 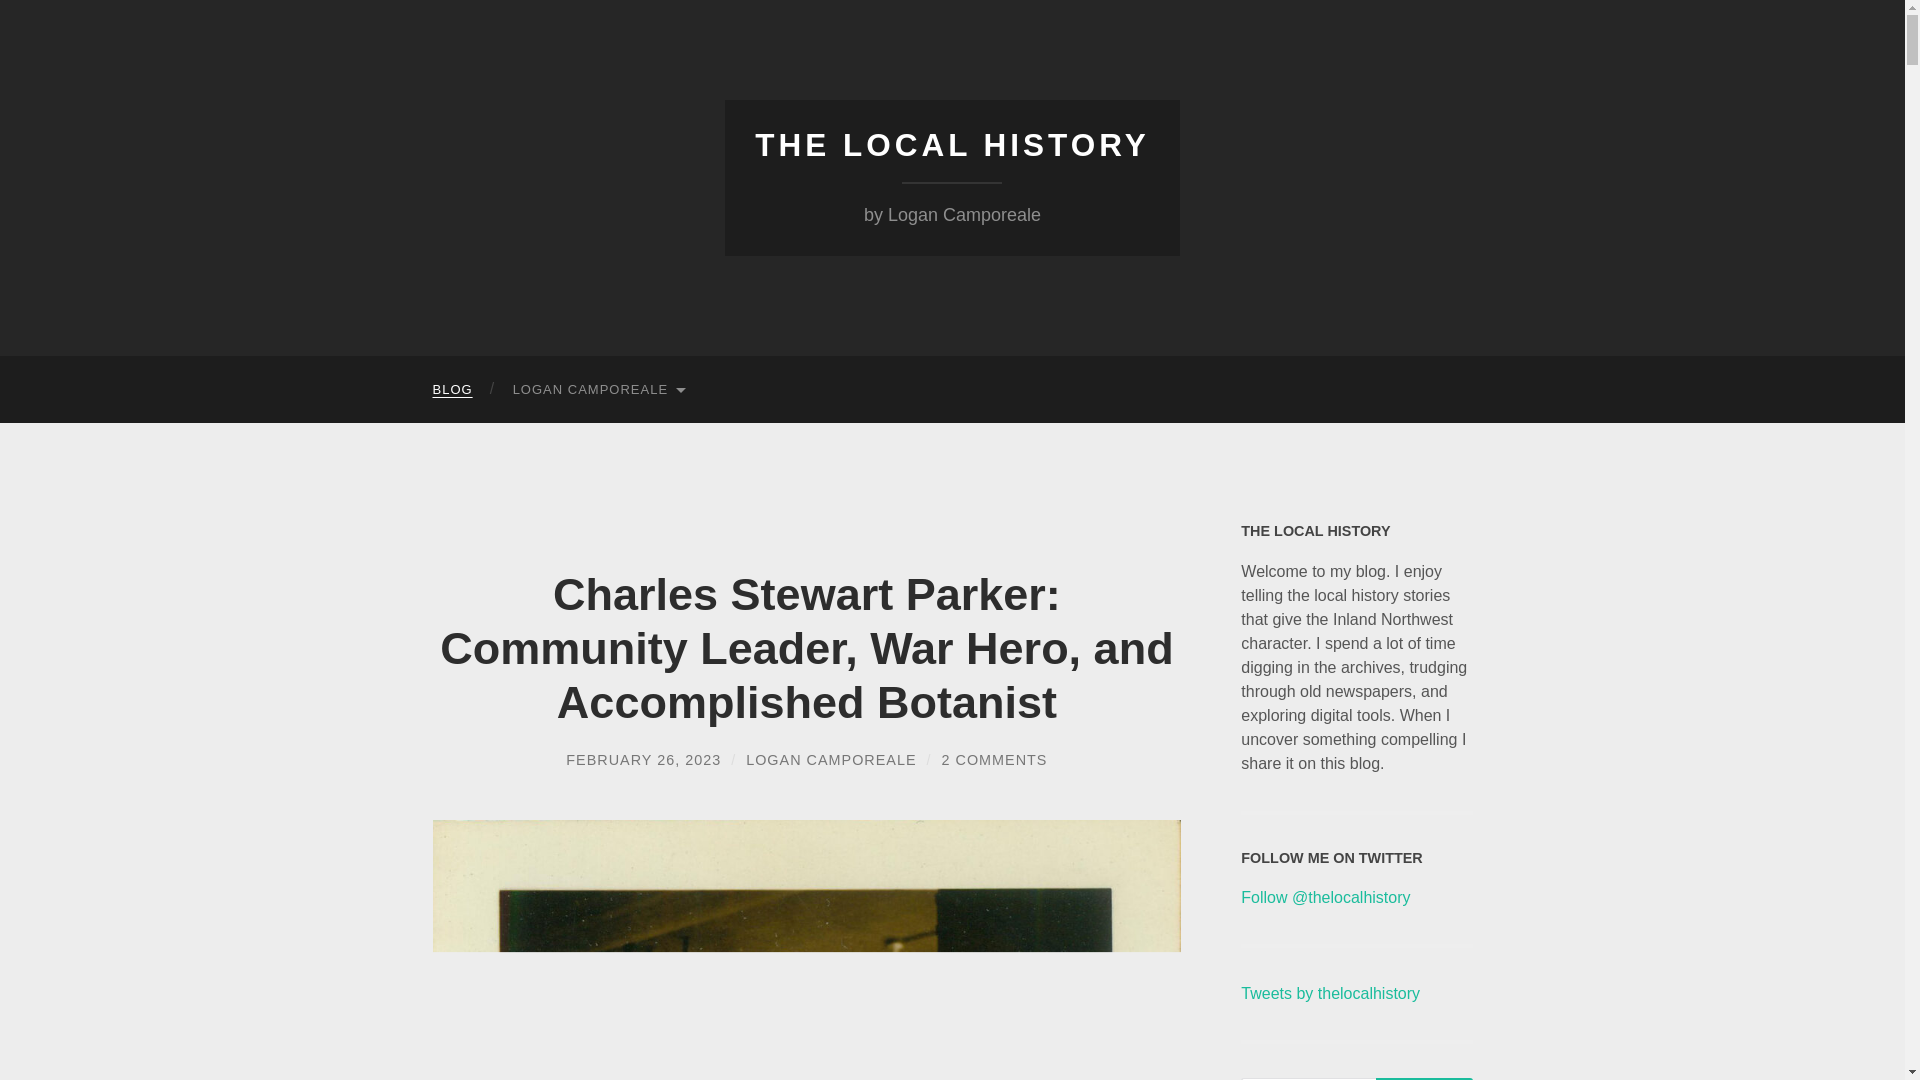 I want to click on FEBRUARY 26, 2023, so click(x=644, y=759).